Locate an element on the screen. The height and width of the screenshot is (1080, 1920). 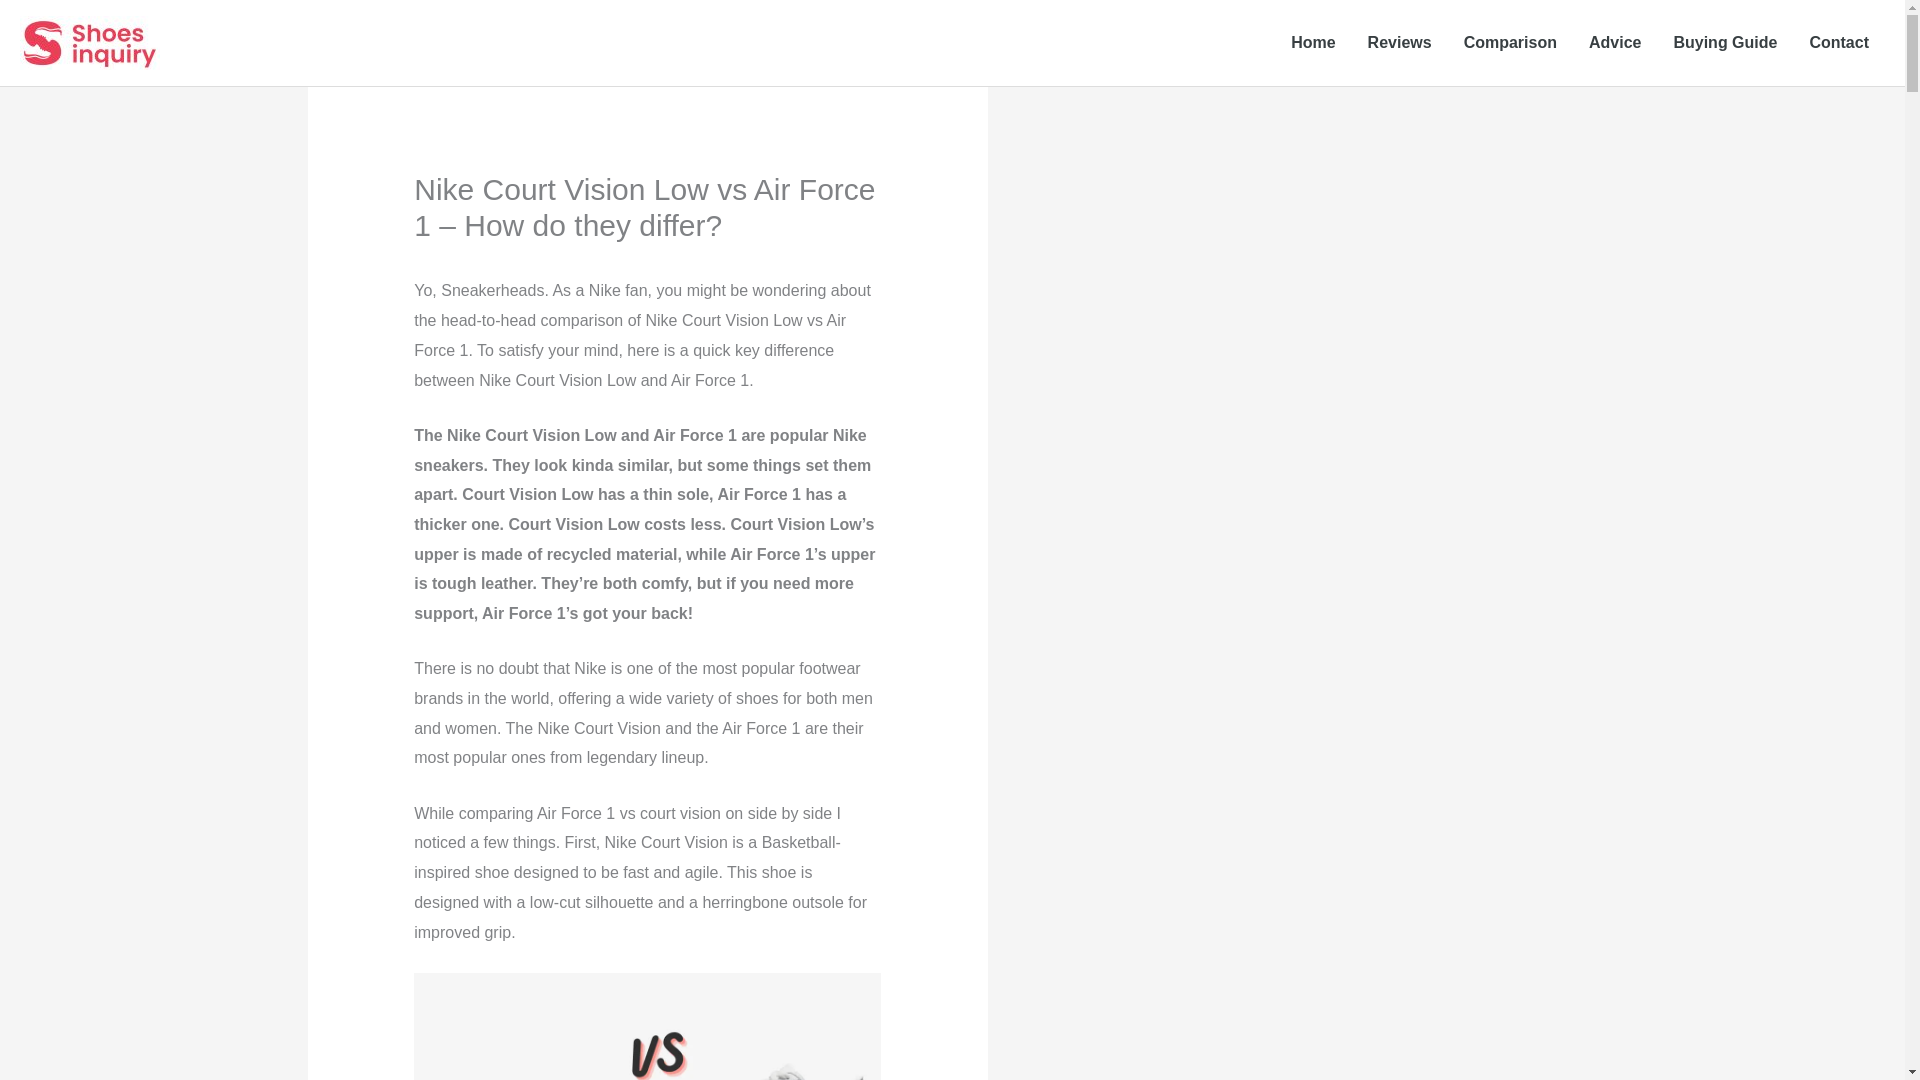
Contact is located at coordinates (1839, 42).